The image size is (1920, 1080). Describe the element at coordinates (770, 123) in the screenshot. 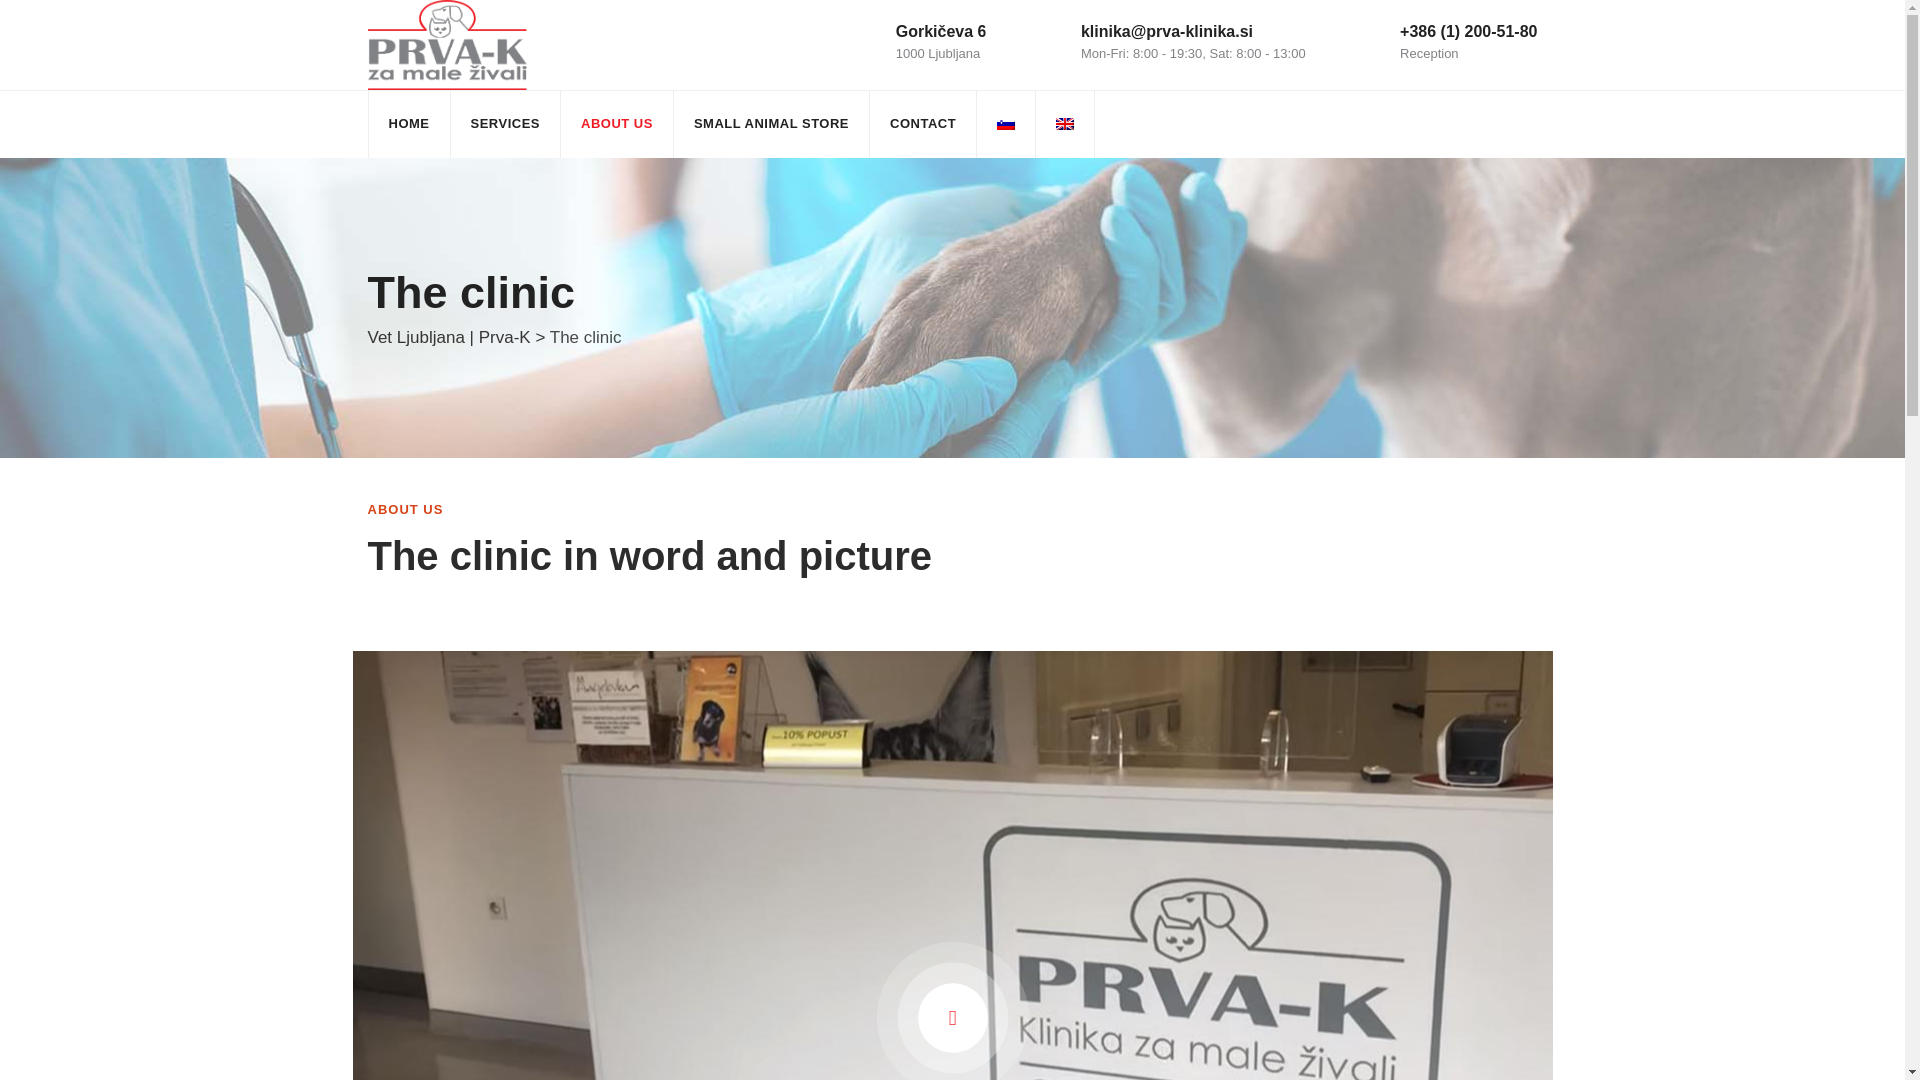

I see `SMALL ANIMAL STORE` at that location.